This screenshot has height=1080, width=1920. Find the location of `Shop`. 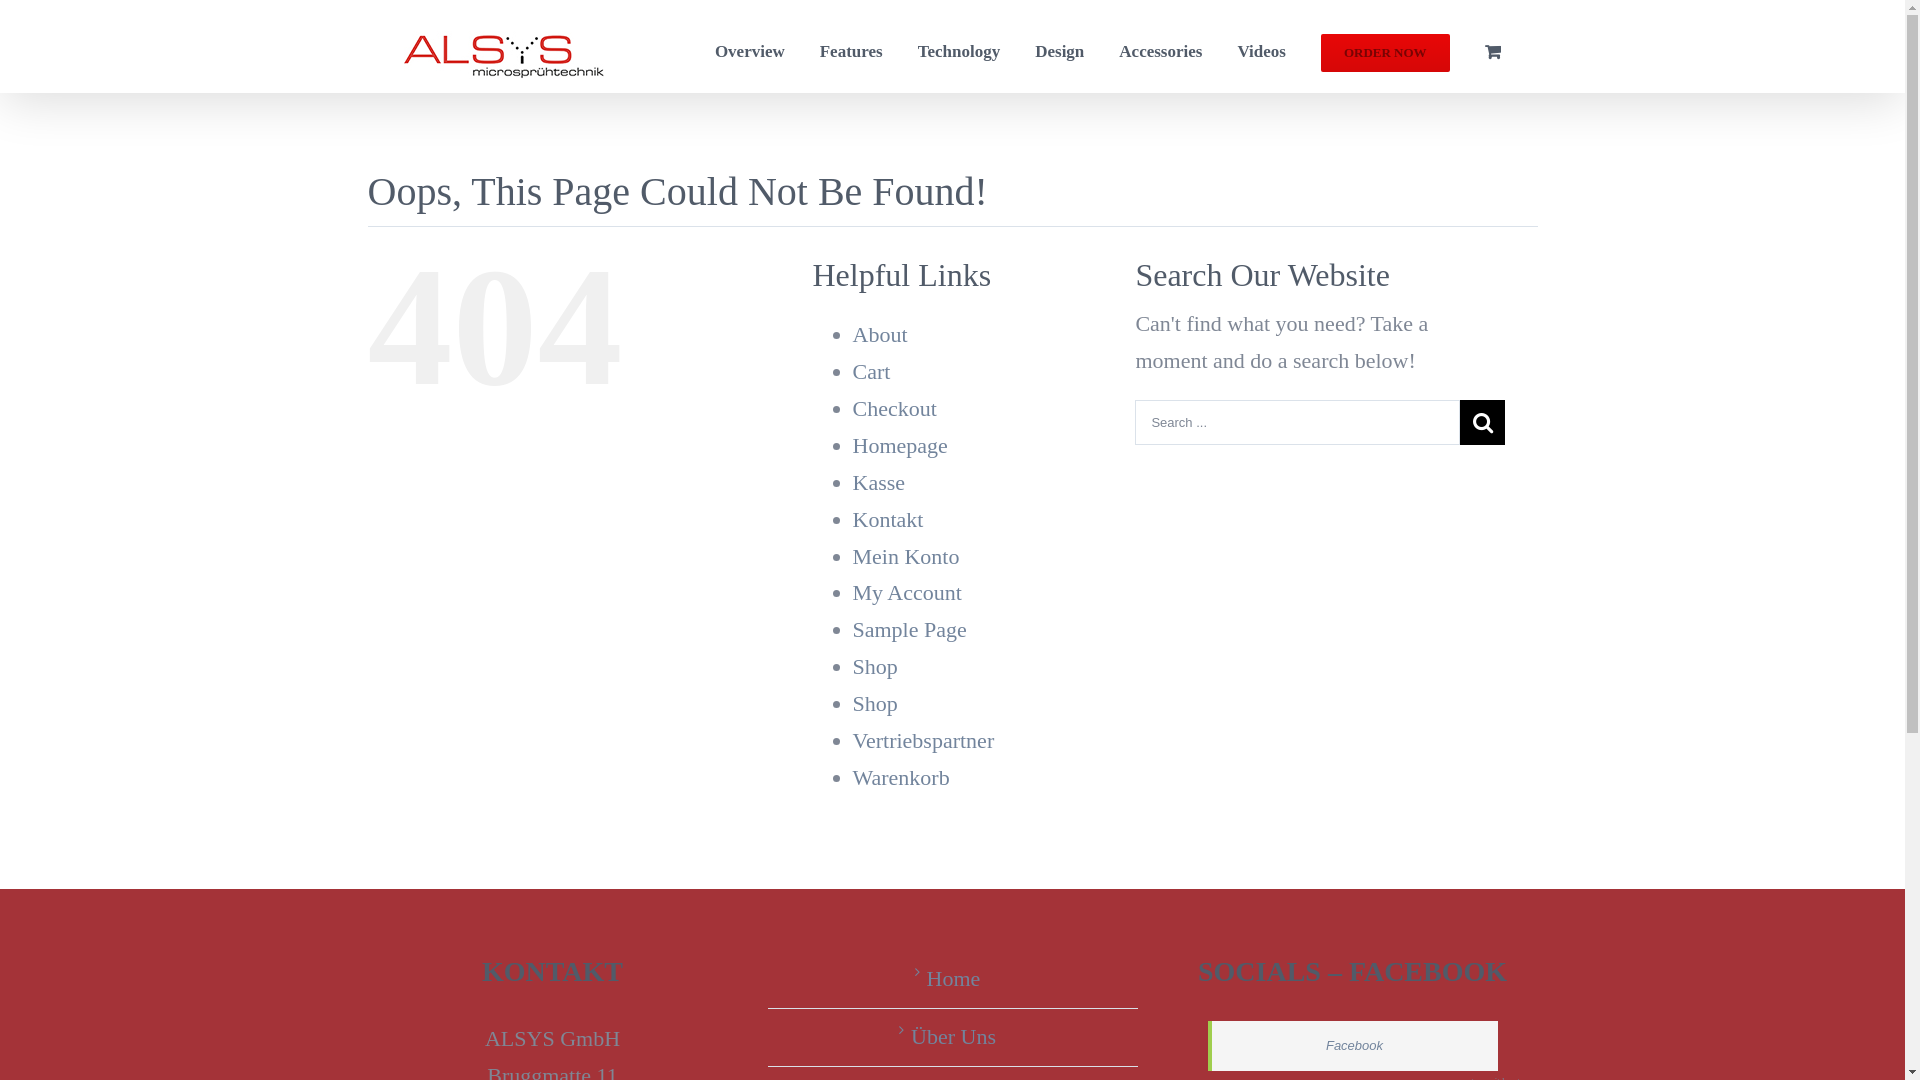

Shop is located at coordinates (874, 666).